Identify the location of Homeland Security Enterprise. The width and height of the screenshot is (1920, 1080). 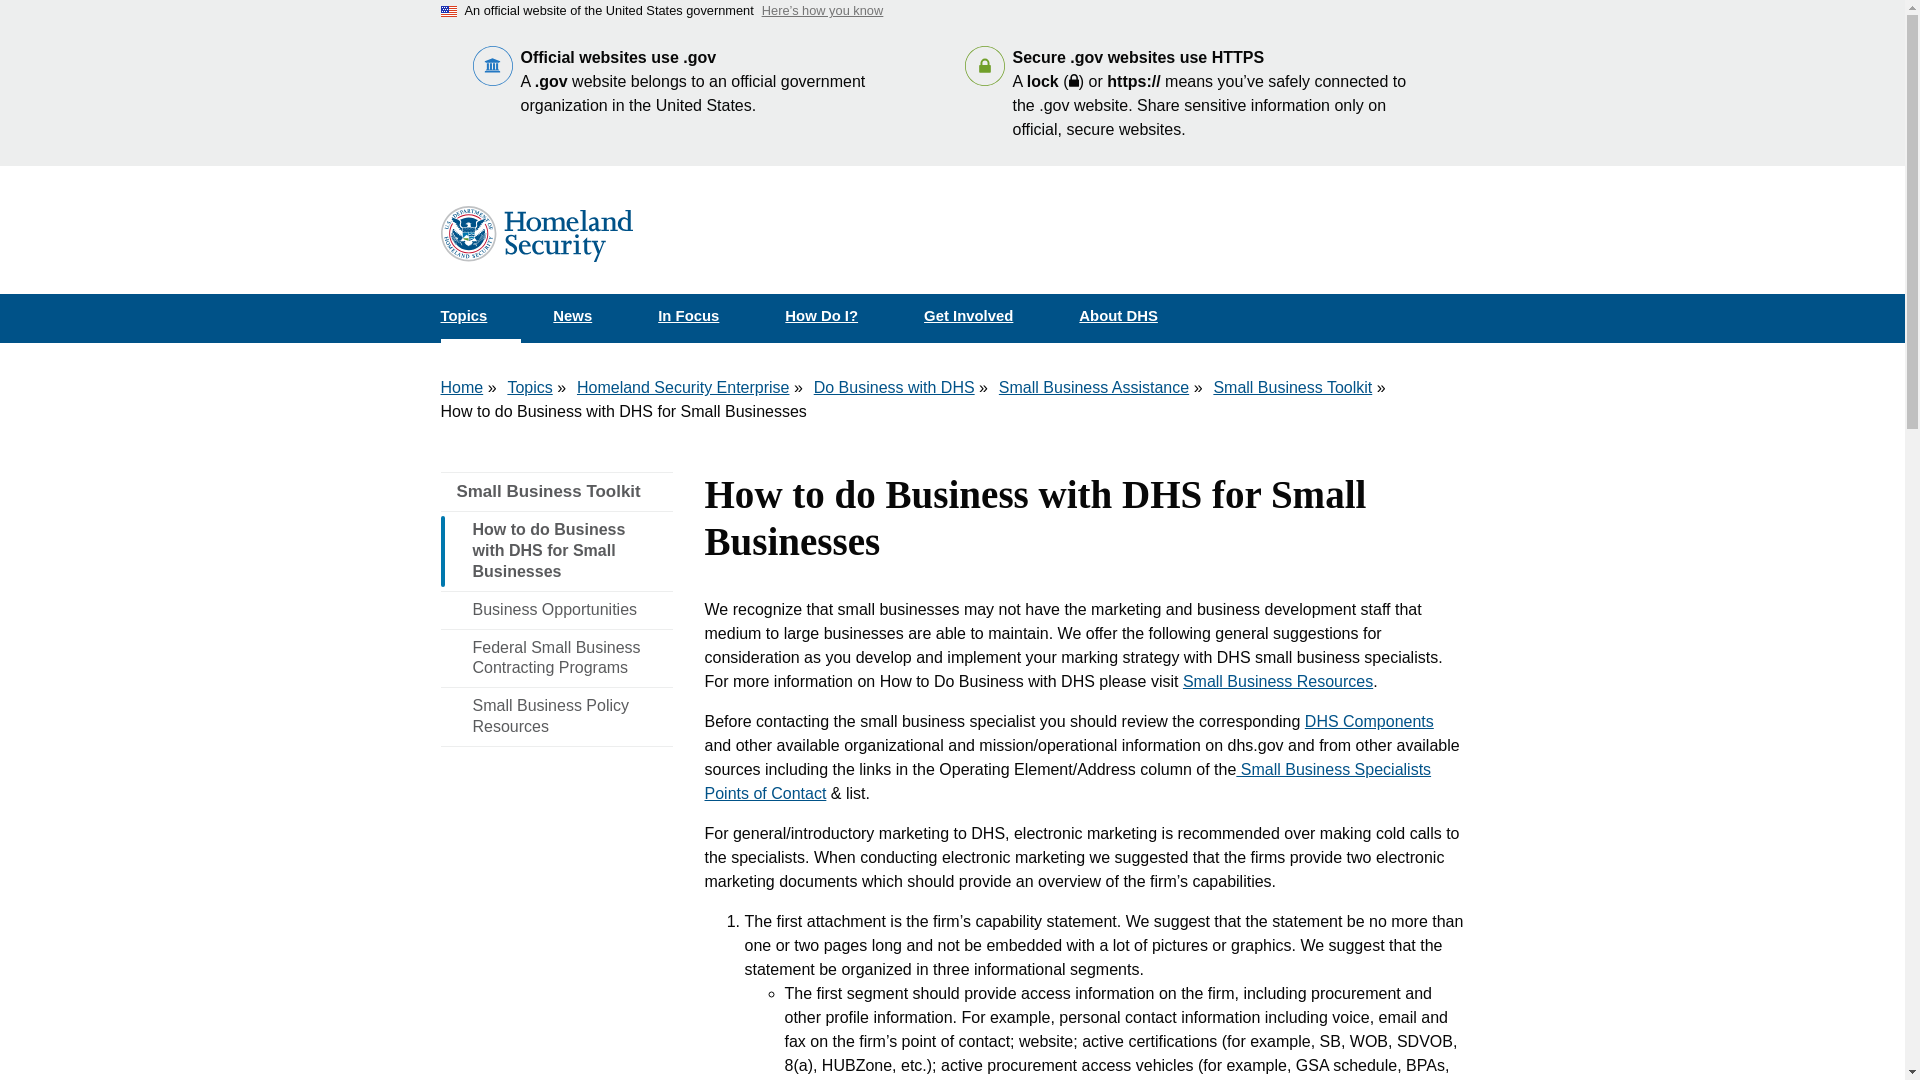
(683, 388).